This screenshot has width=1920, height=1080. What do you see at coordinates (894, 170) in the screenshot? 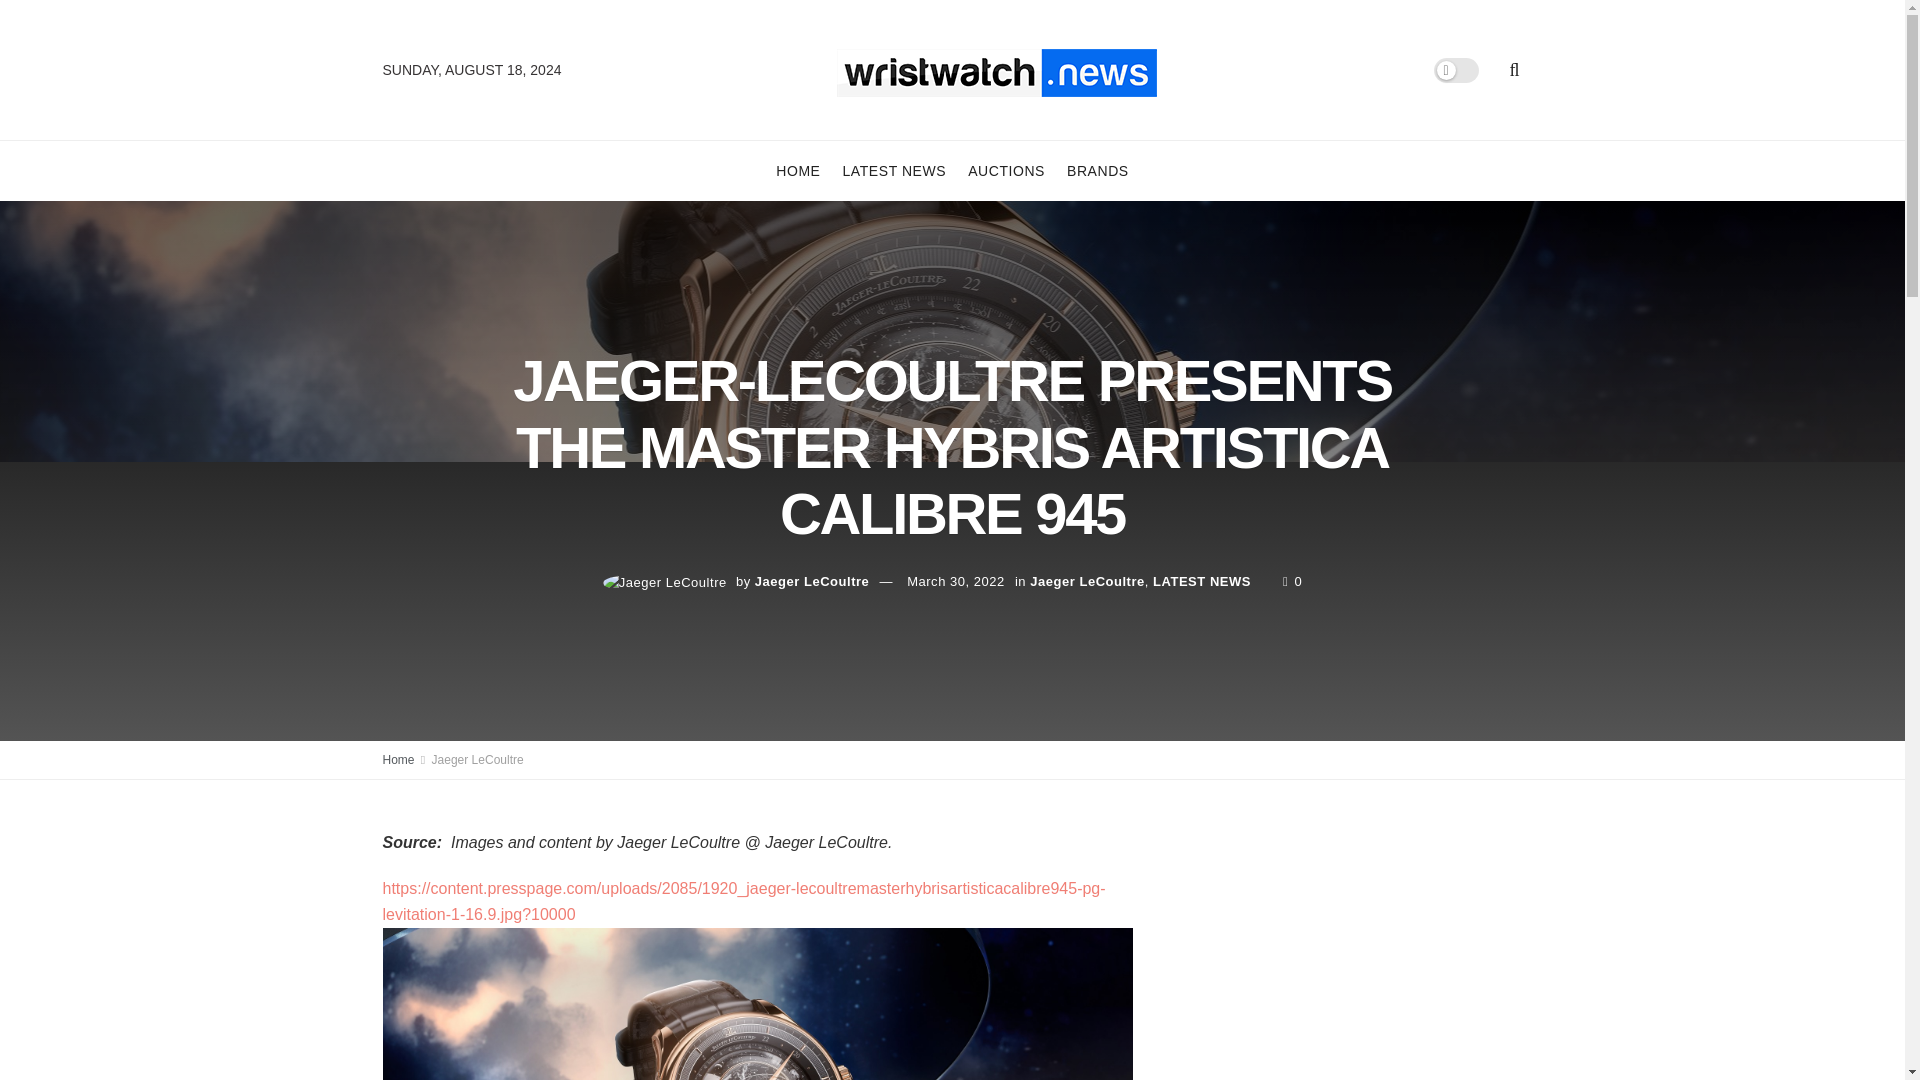
I see `LATEST NEWS` at bounding box center [894, 170].